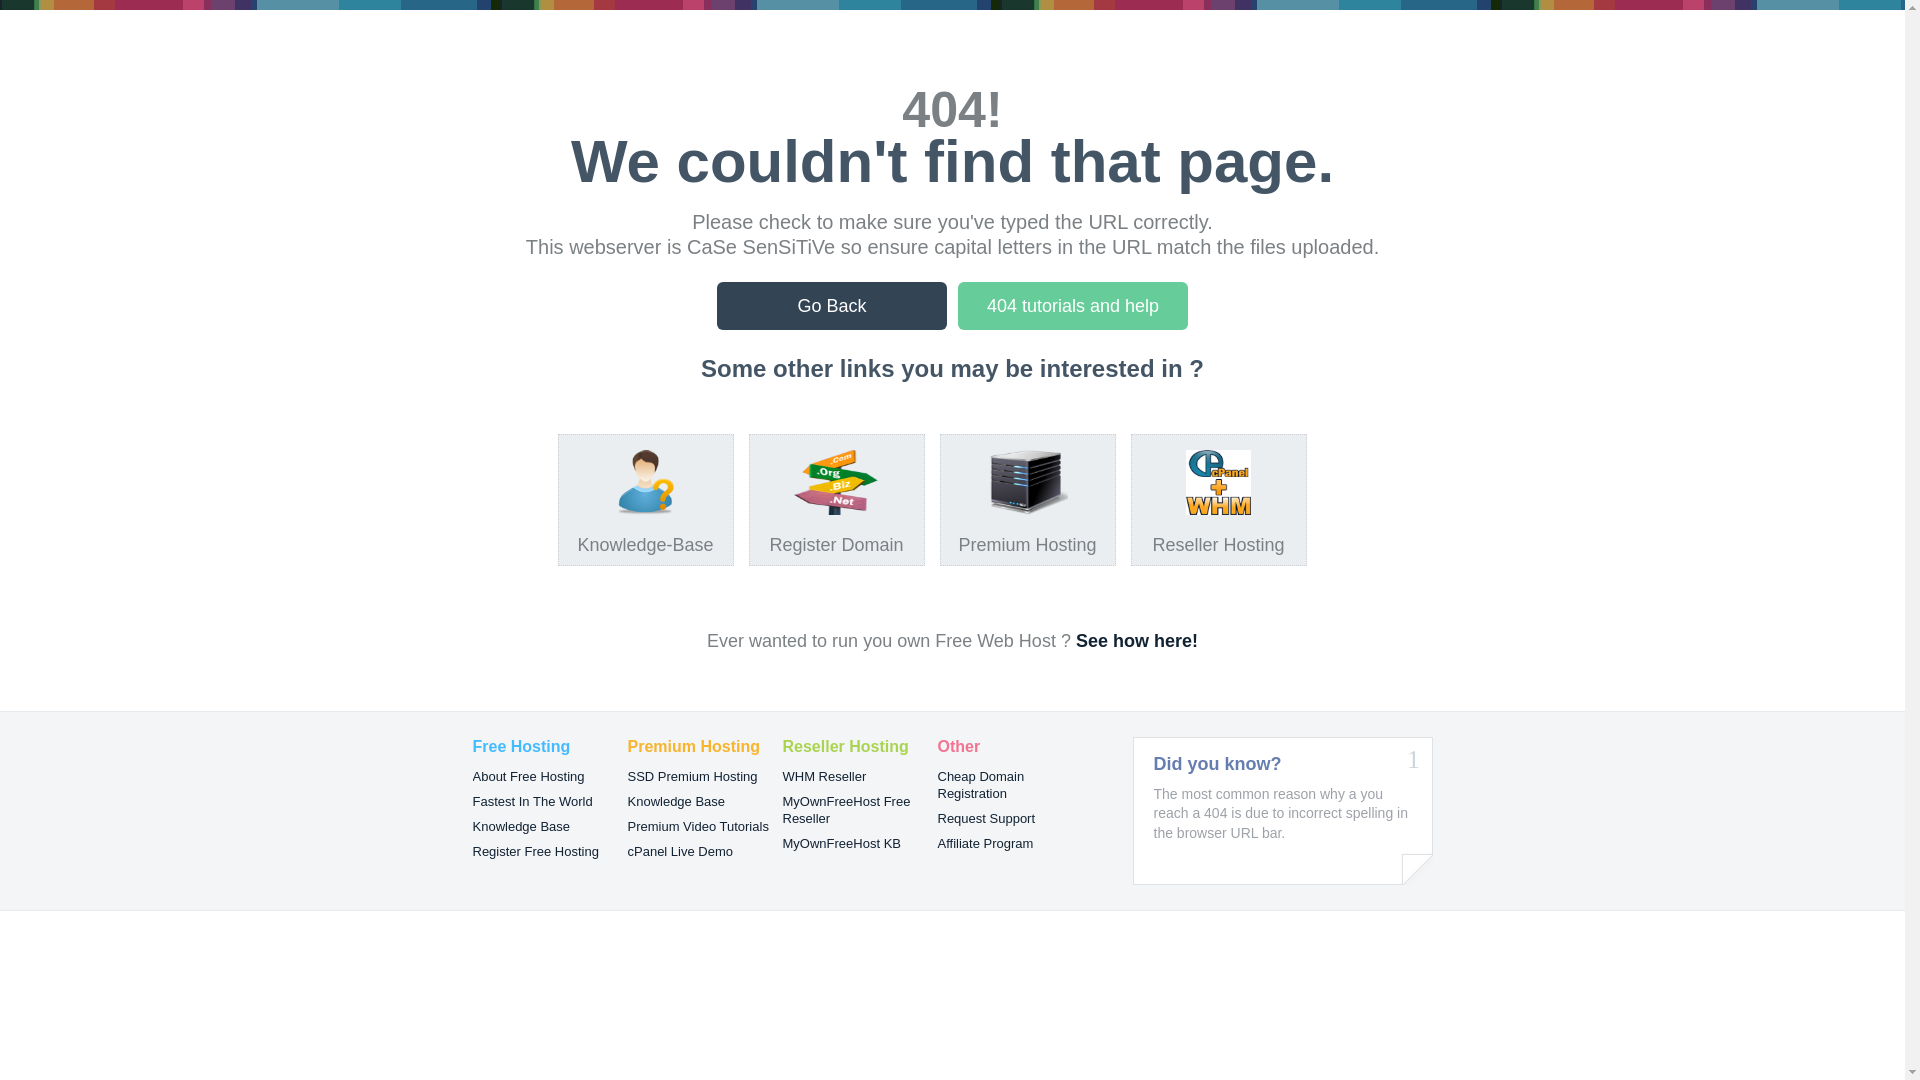 The image size is (1920, 1080). Describe the element at coordinates (677, 802) in the screenshot. I see `Knowledge Base` at that location.